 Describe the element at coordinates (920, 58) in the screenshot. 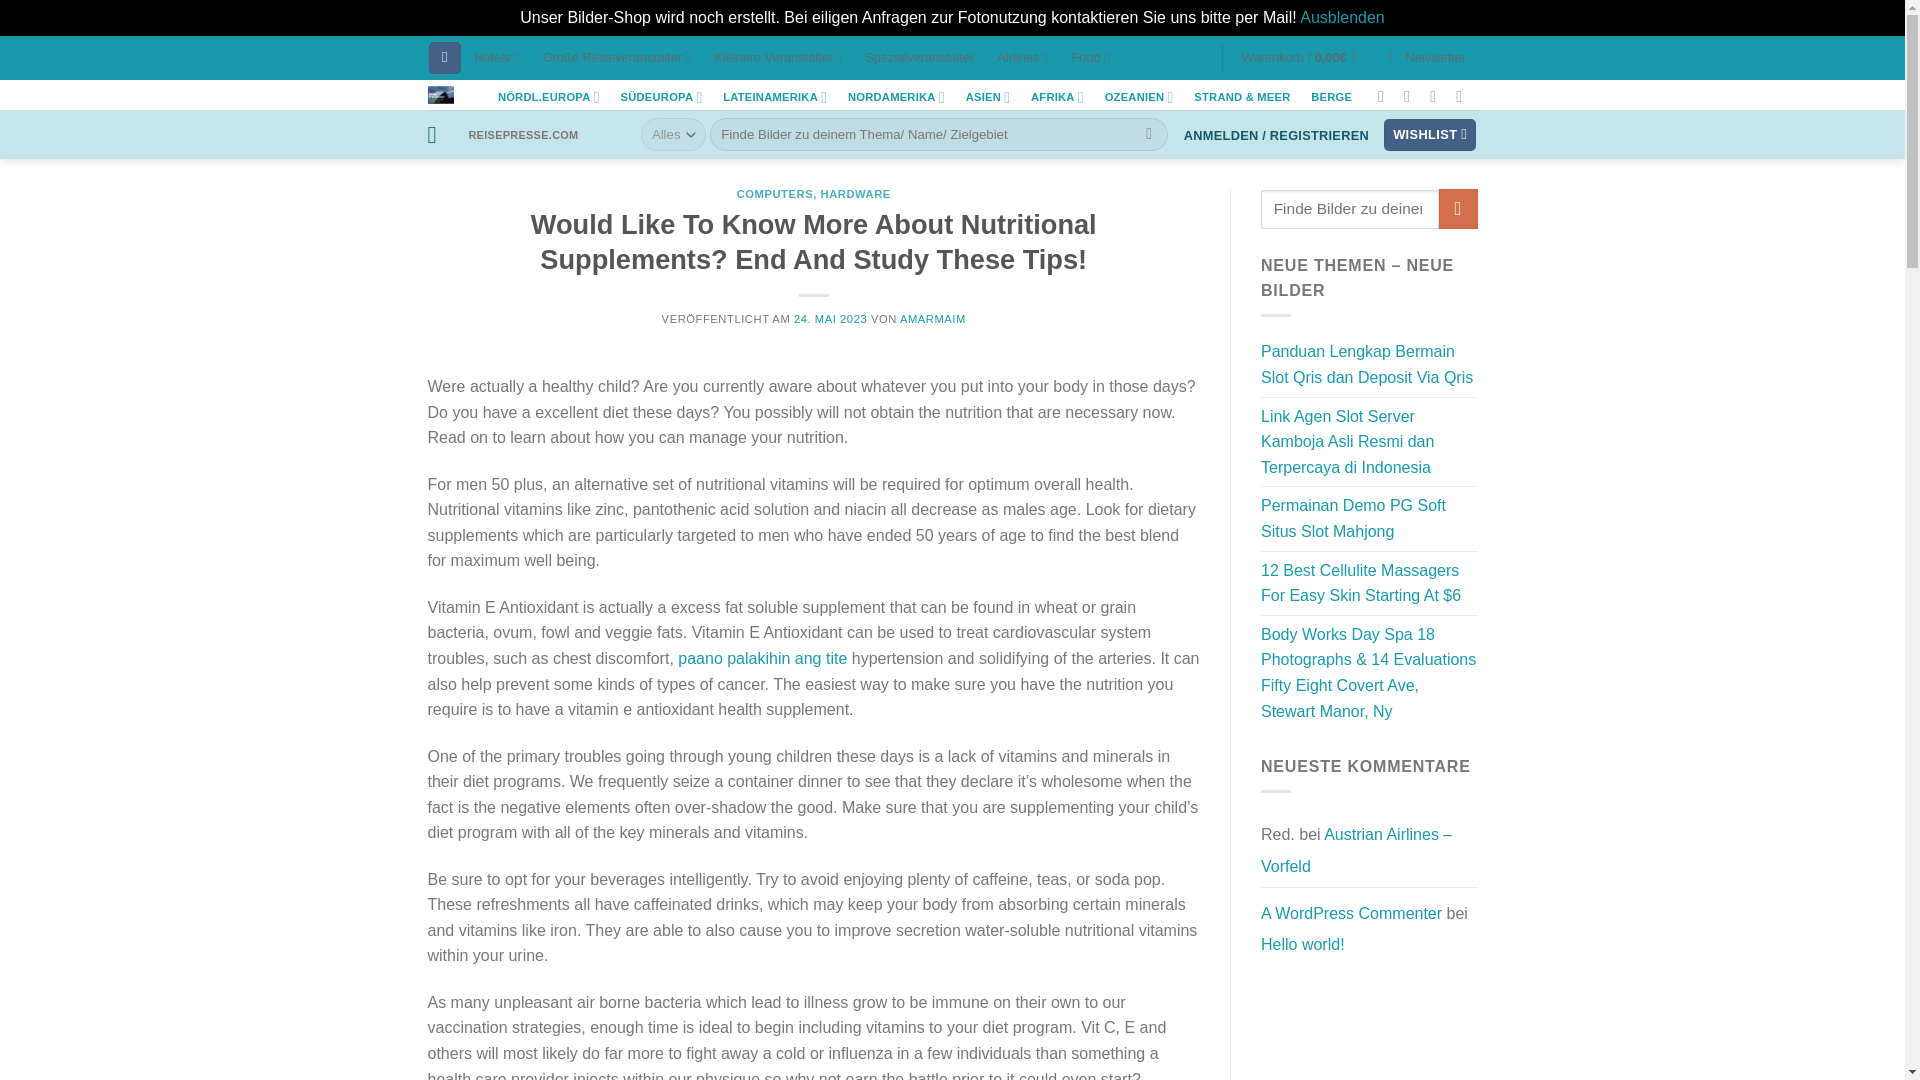

I see `Spezialveranstalter` at that location.